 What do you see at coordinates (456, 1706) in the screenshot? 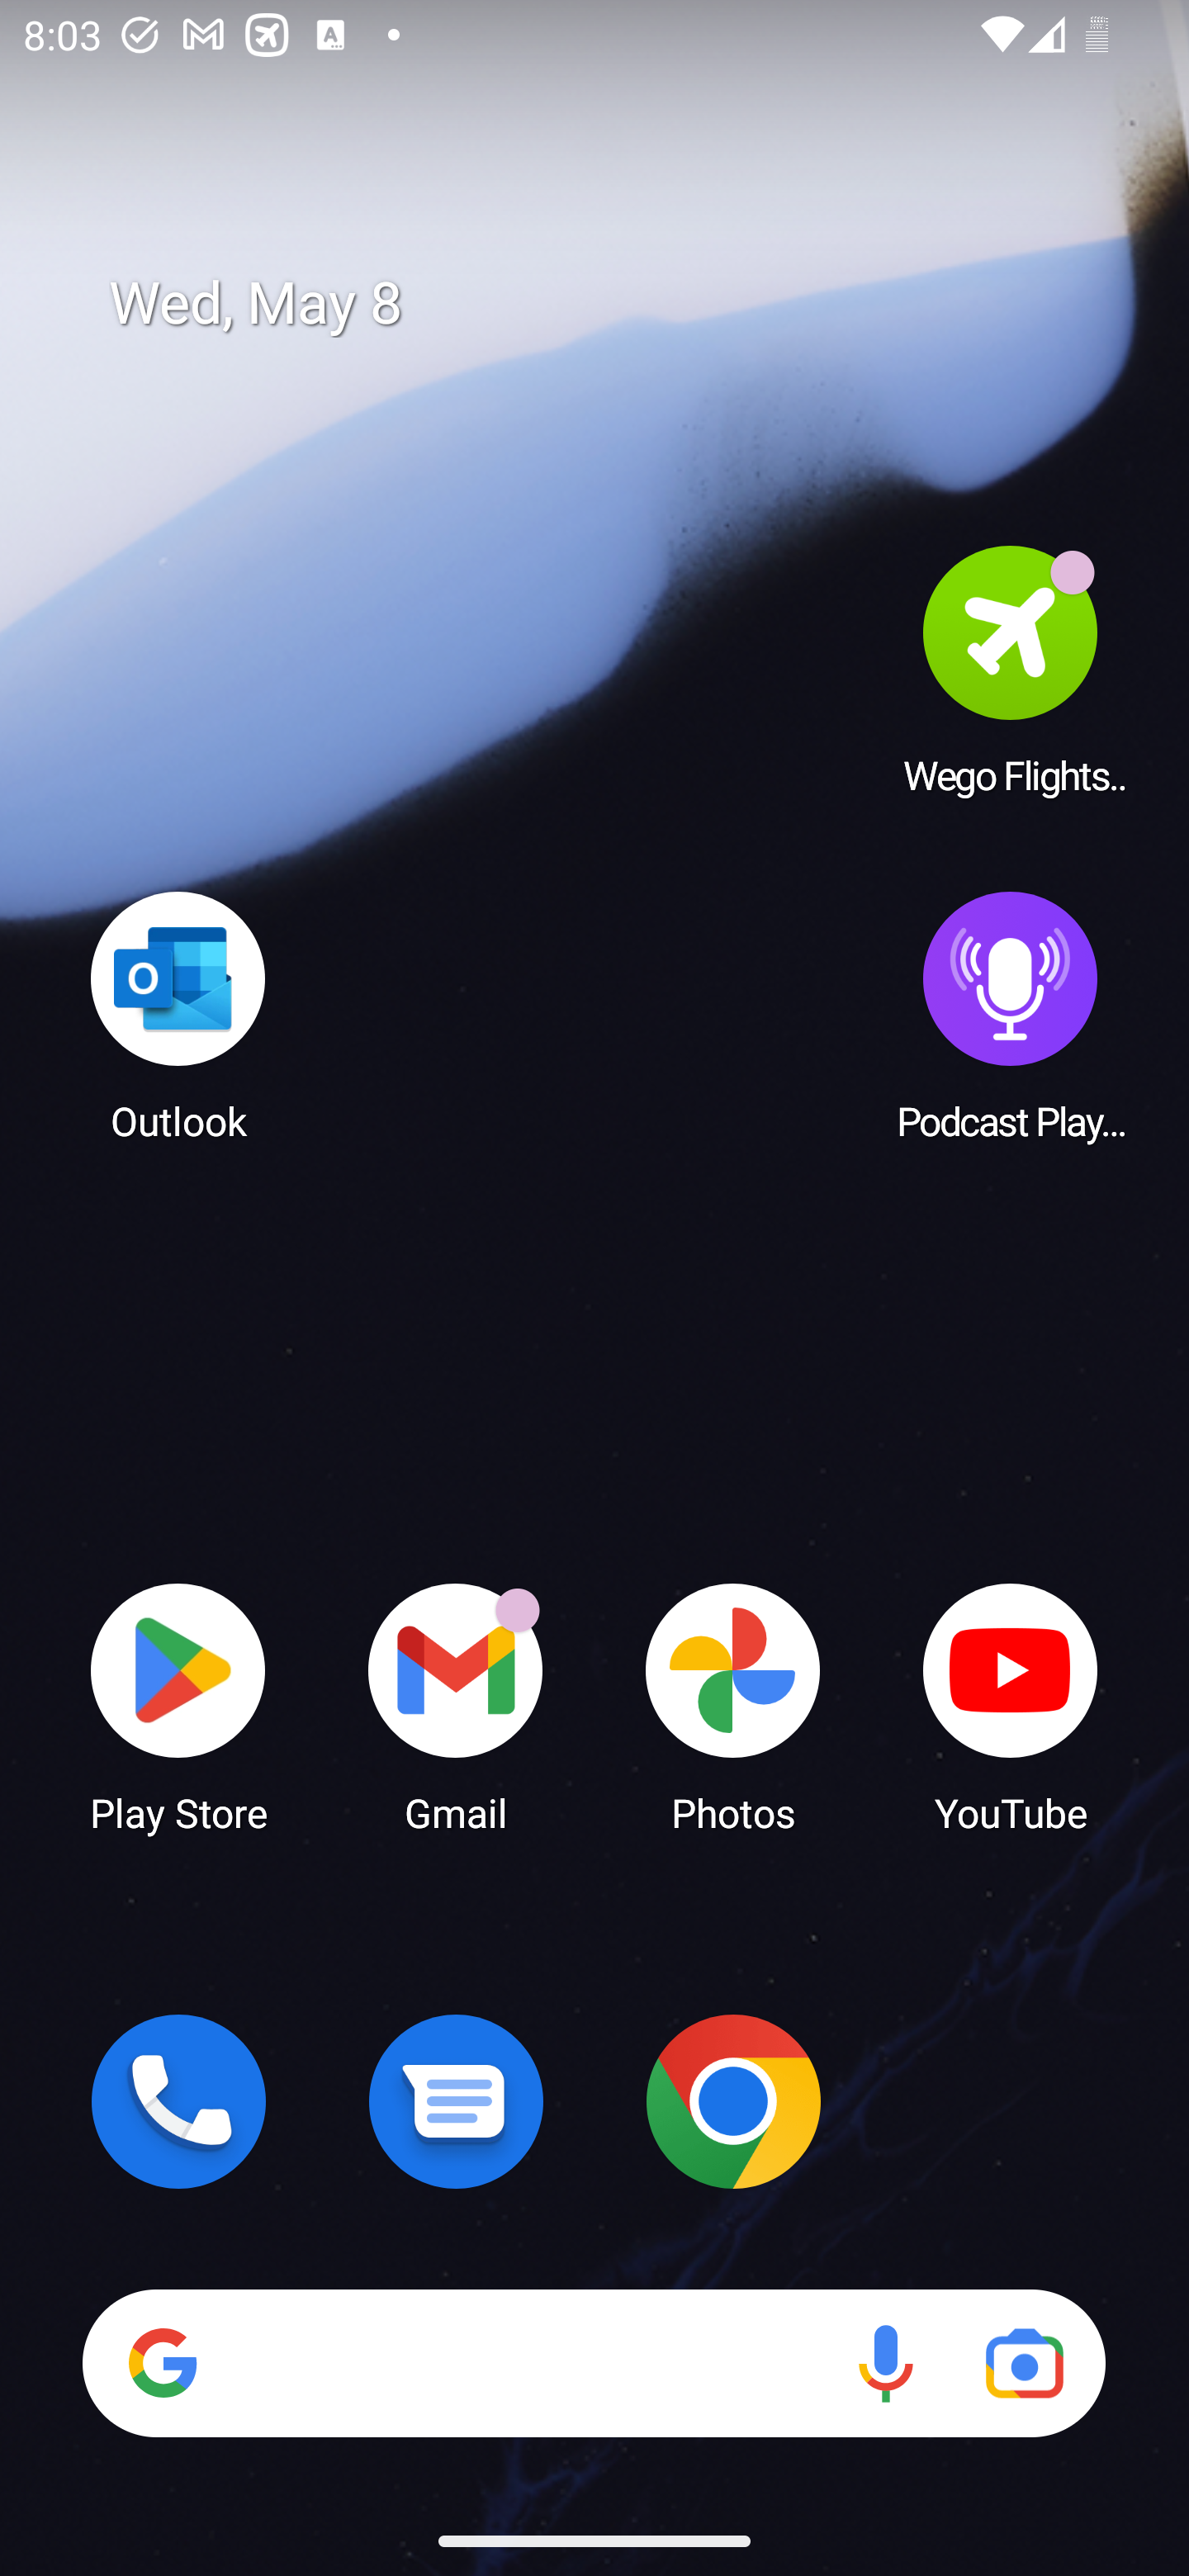
I see `Gmail Gmail has 17 notifications` at bounding box center [456, 1706].